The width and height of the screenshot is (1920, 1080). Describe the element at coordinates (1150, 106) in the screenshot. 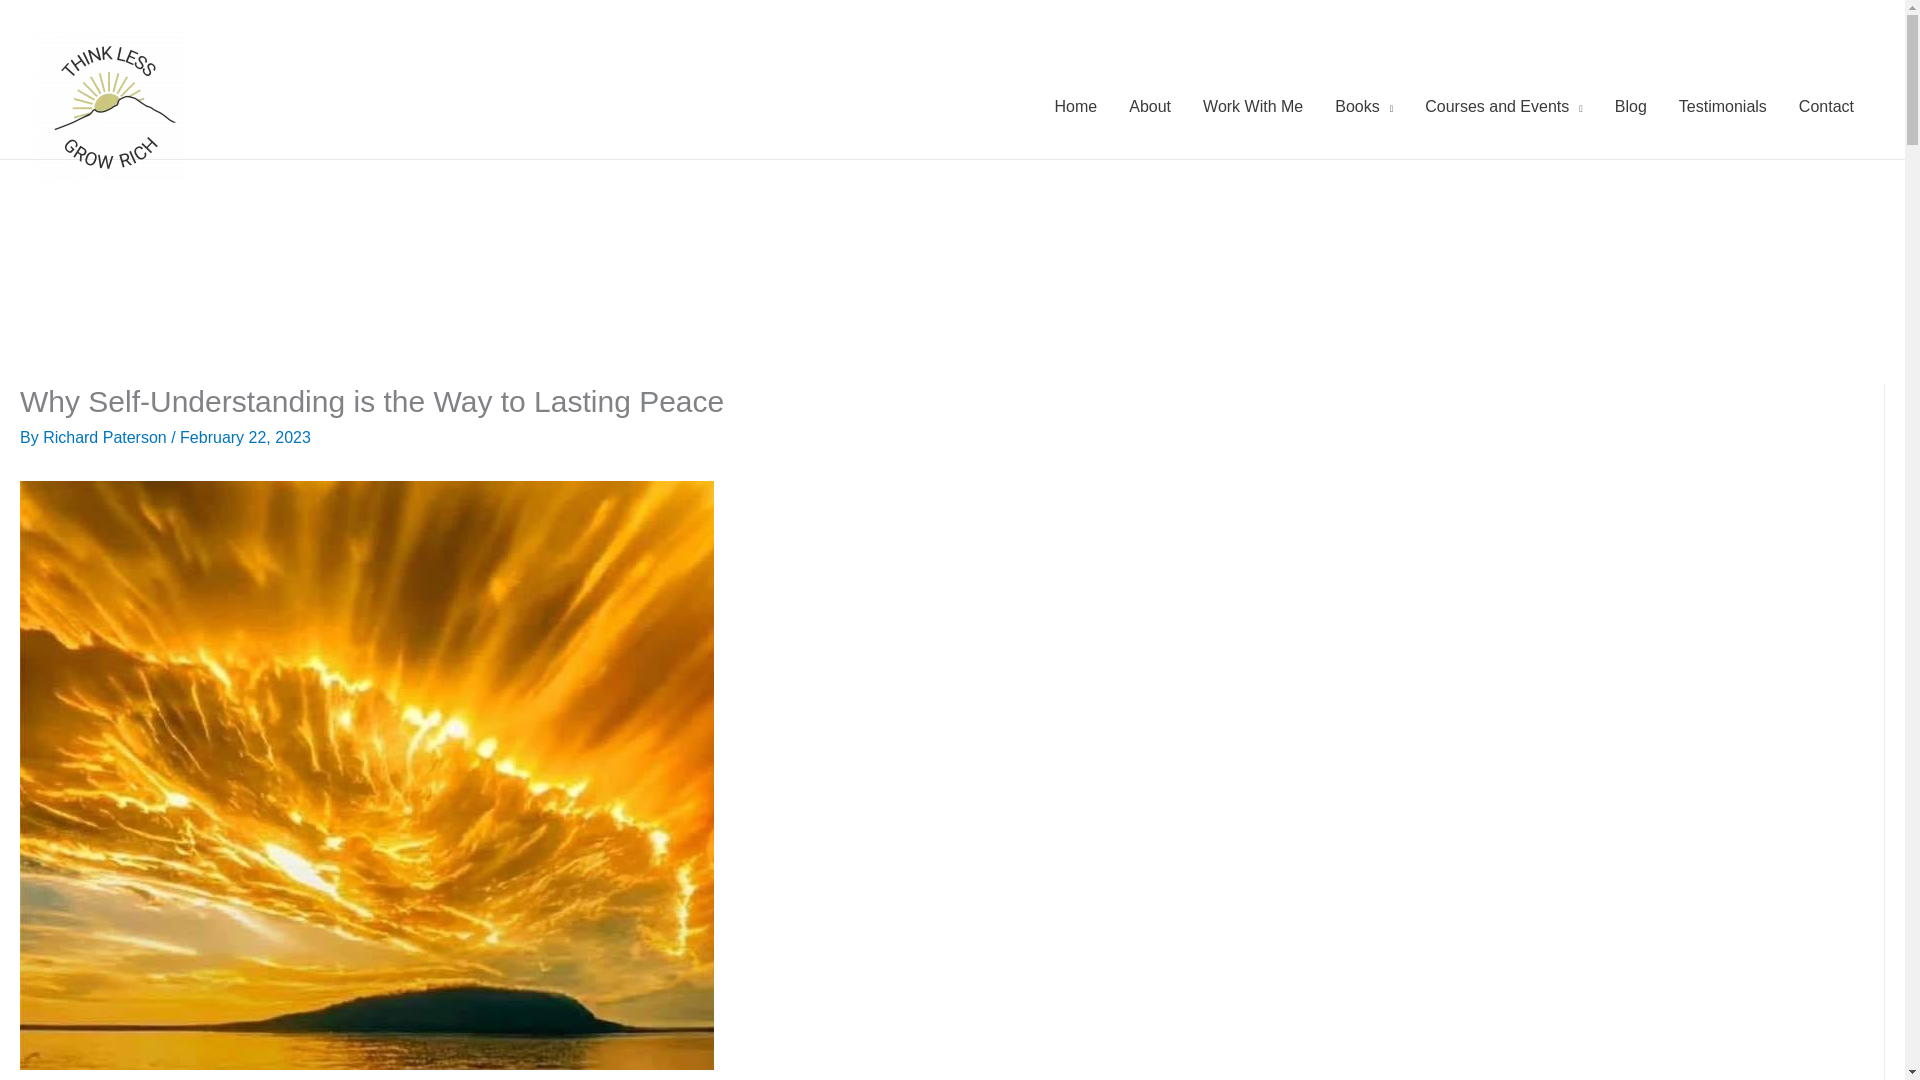

I see `About` at that location.